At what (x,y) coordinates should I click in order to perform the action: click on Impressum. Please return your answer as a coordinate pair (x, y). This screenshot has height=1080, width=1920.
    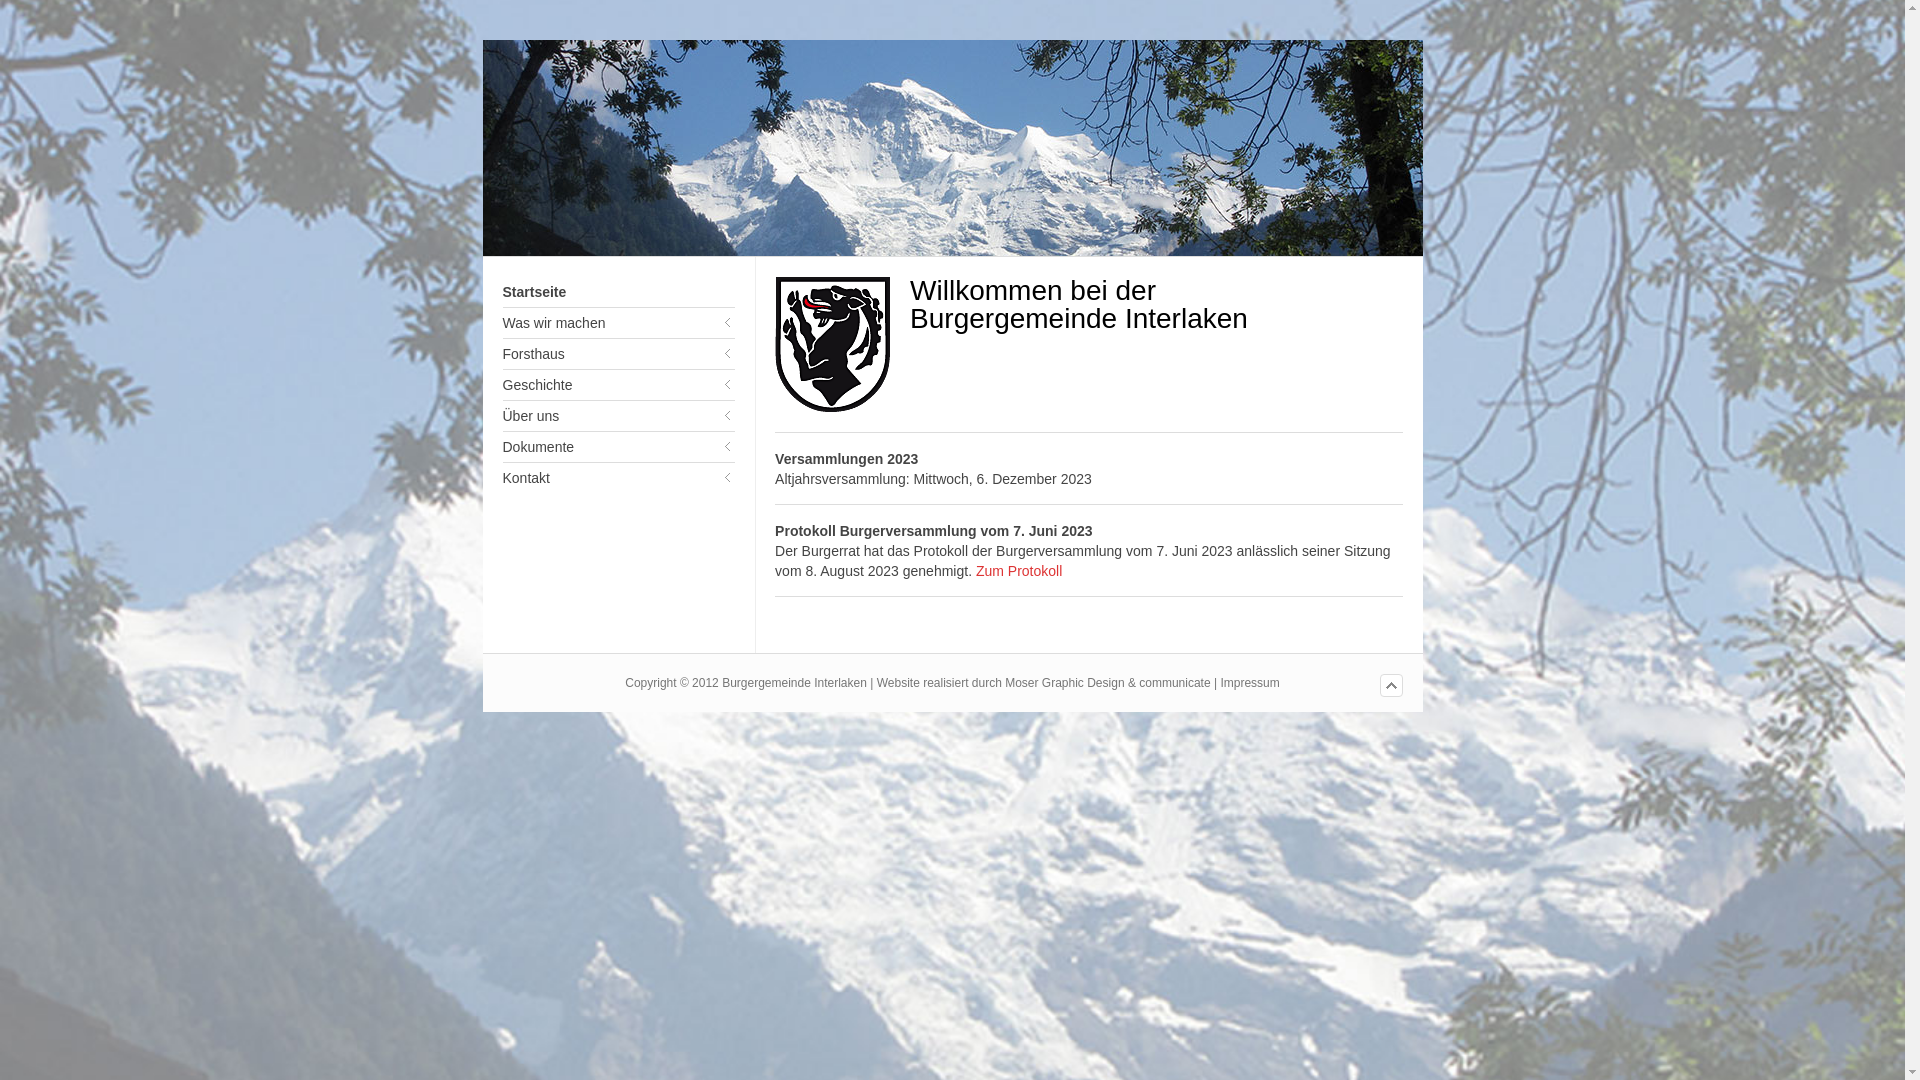
    Looking at the image, I should click on (1250, 683).